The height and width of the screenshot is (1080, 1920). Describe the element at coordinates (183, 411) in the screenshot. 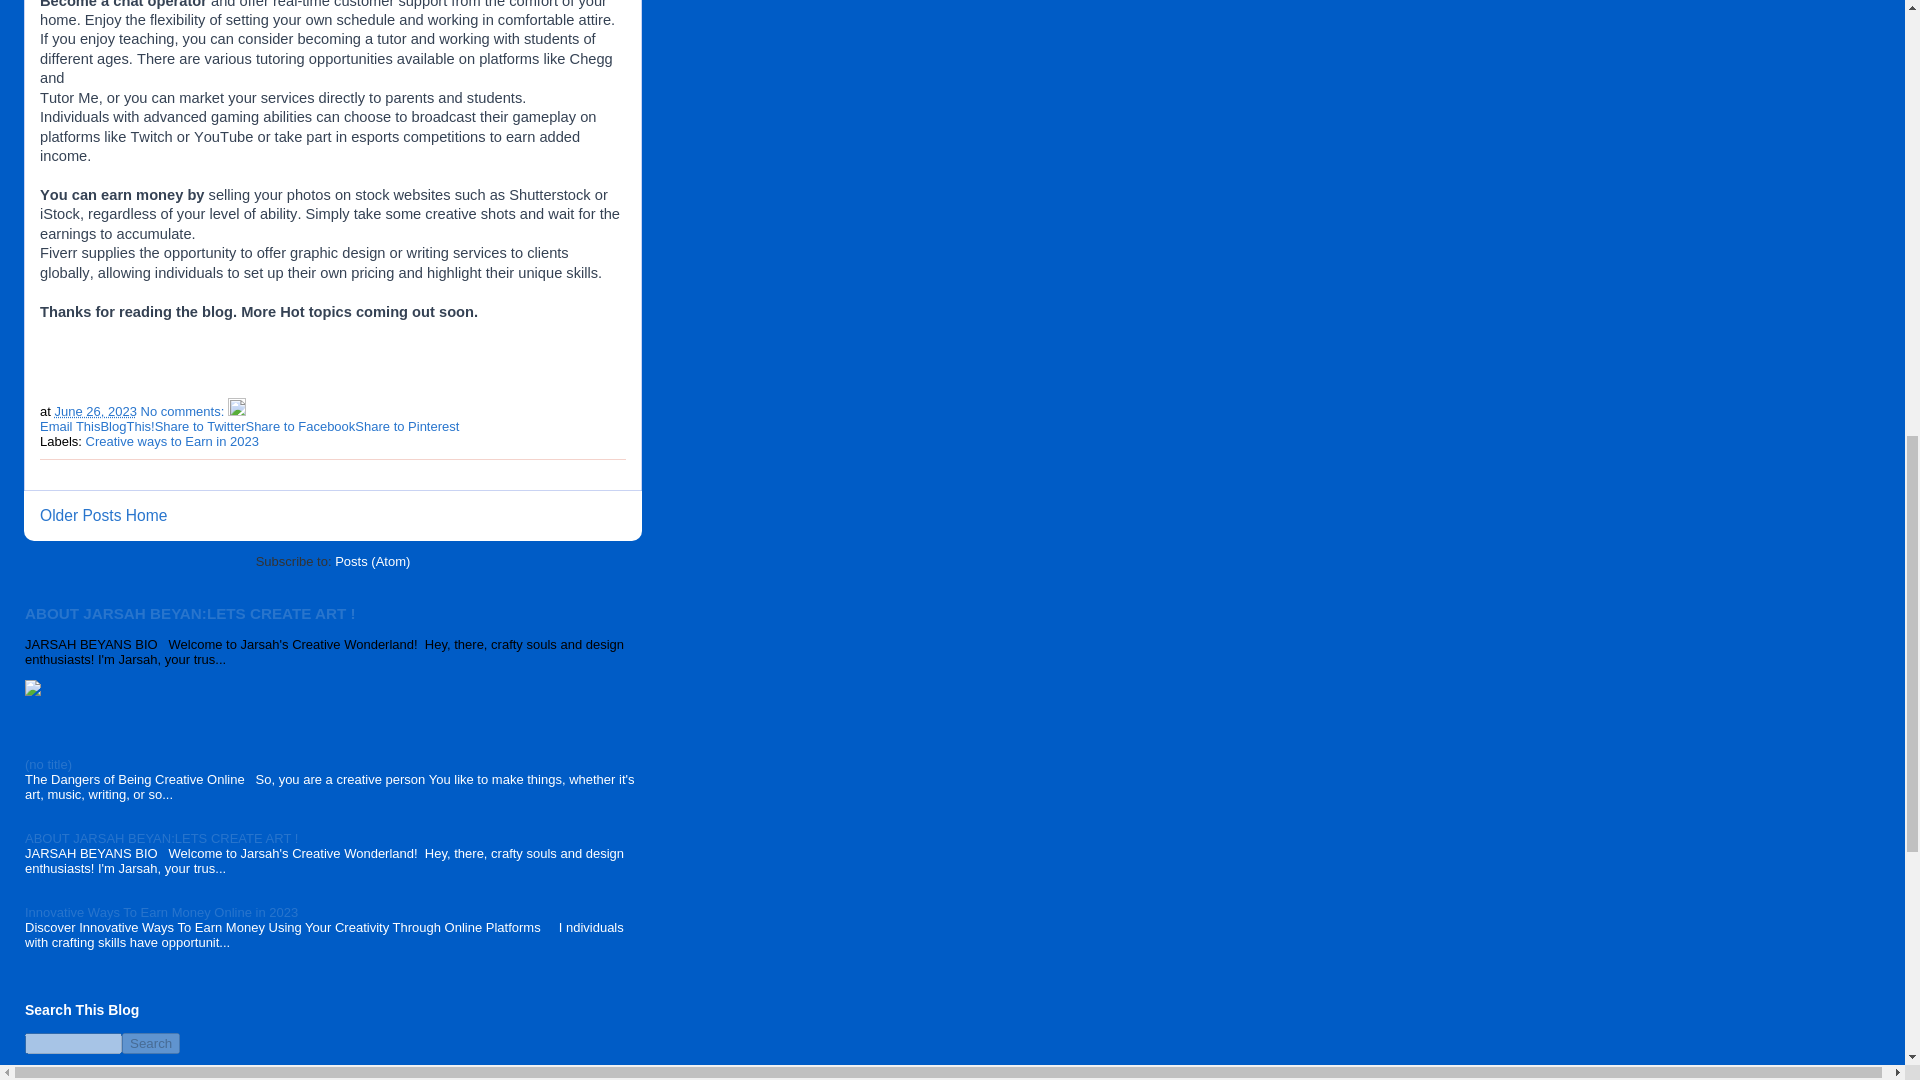

I see `No comments:` at that location.